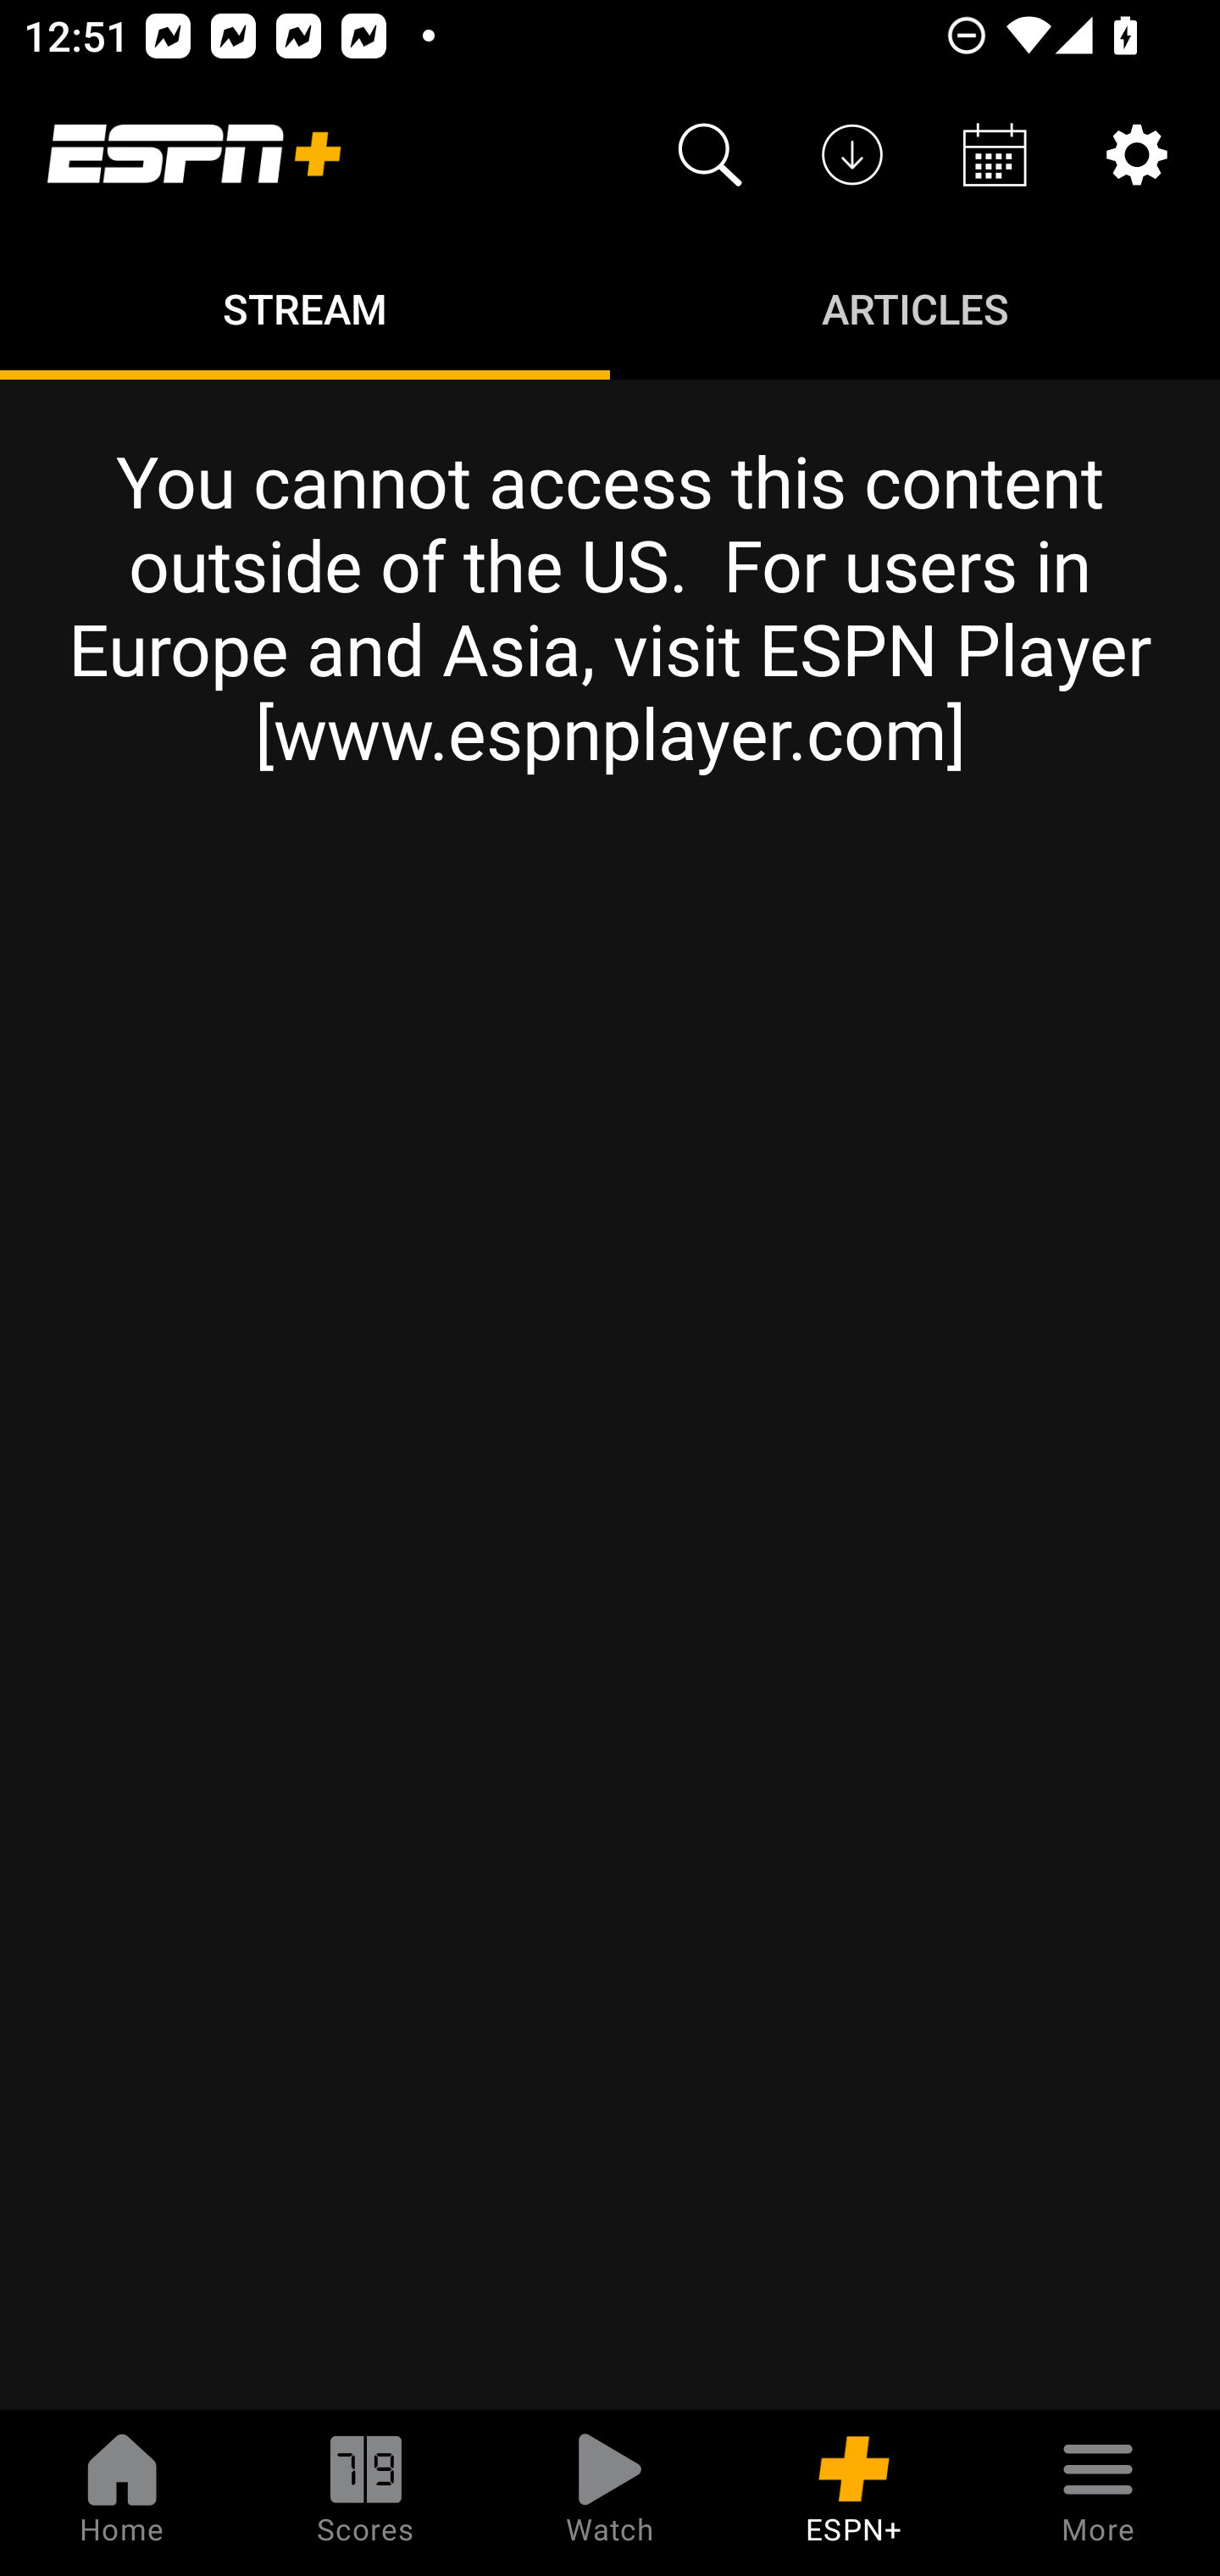  Describe the element at coordinates (1137, 154) in the screenshot. I see `Settings` at that location.